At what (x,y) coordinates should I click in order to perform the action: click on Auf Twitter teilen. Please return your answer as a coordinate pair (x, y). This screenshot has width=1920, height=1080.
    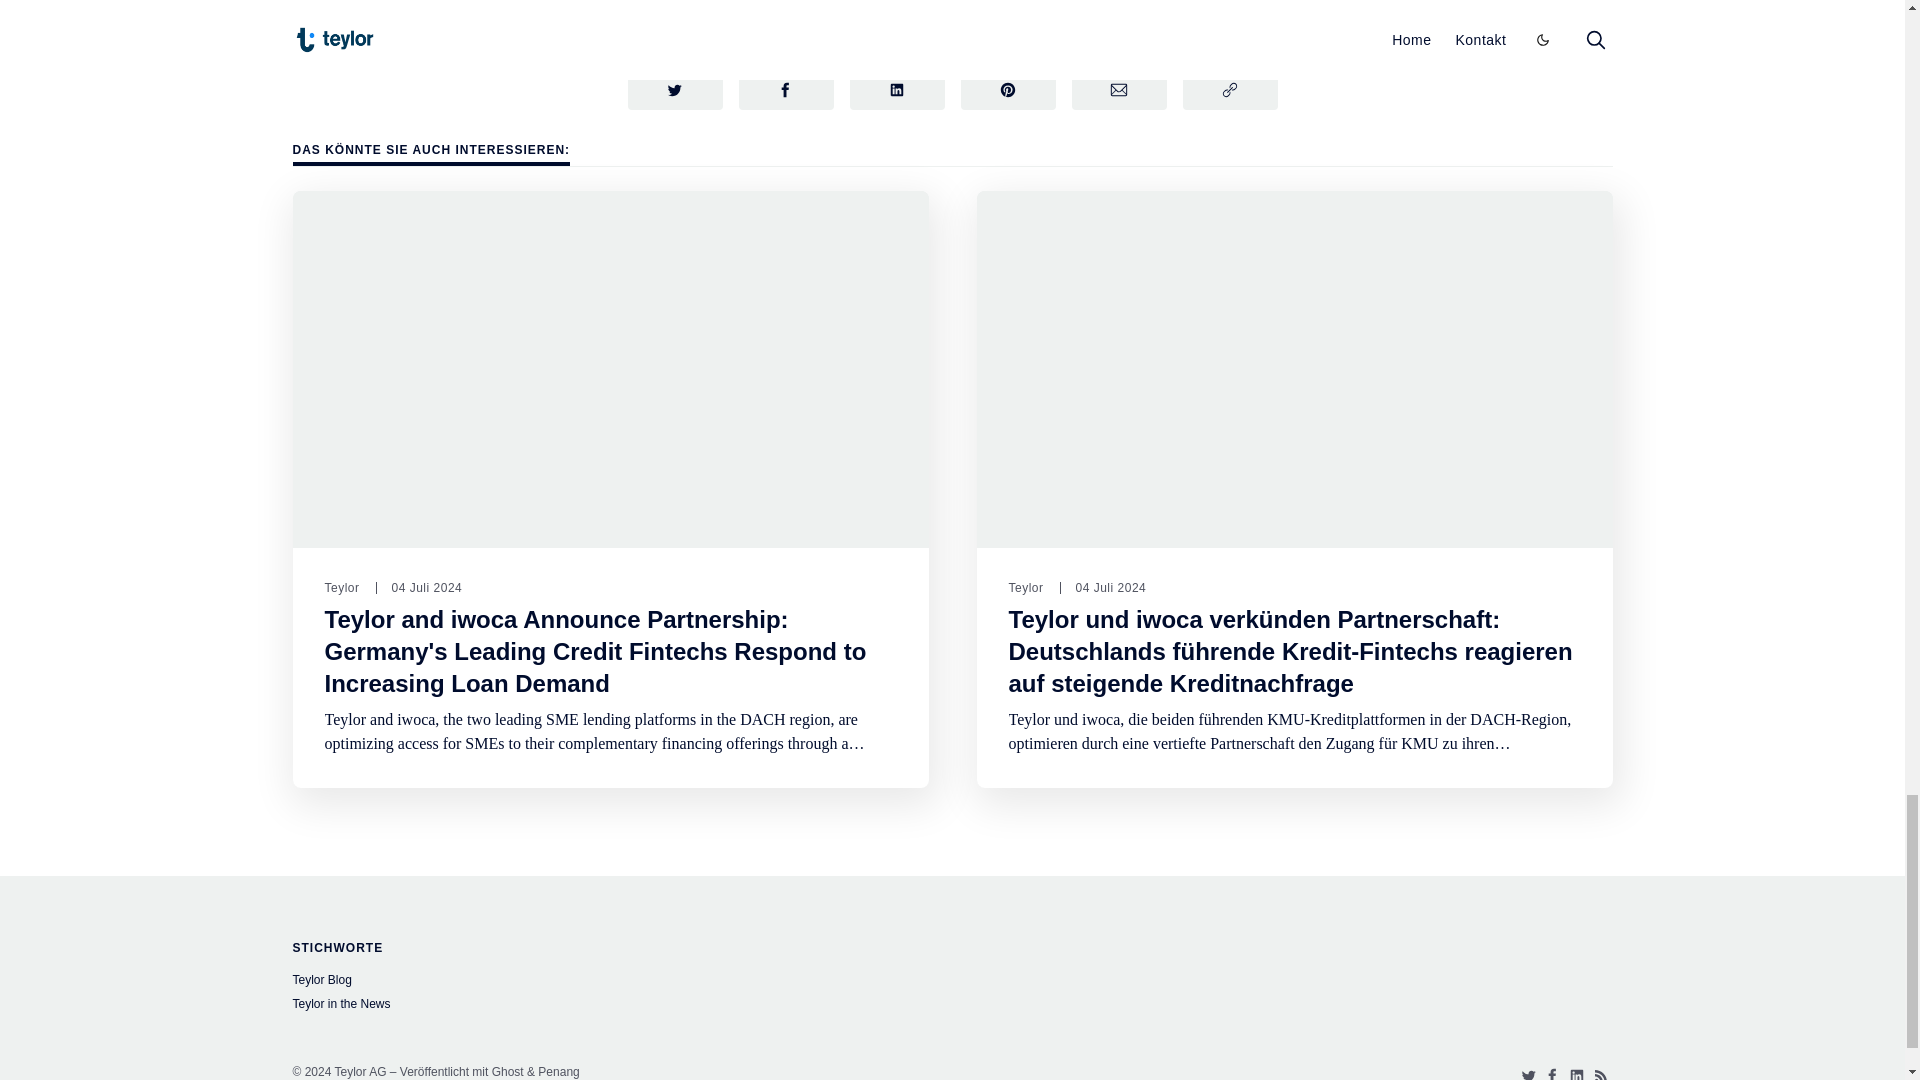
    Looking at the image, I should click on (675, 89).